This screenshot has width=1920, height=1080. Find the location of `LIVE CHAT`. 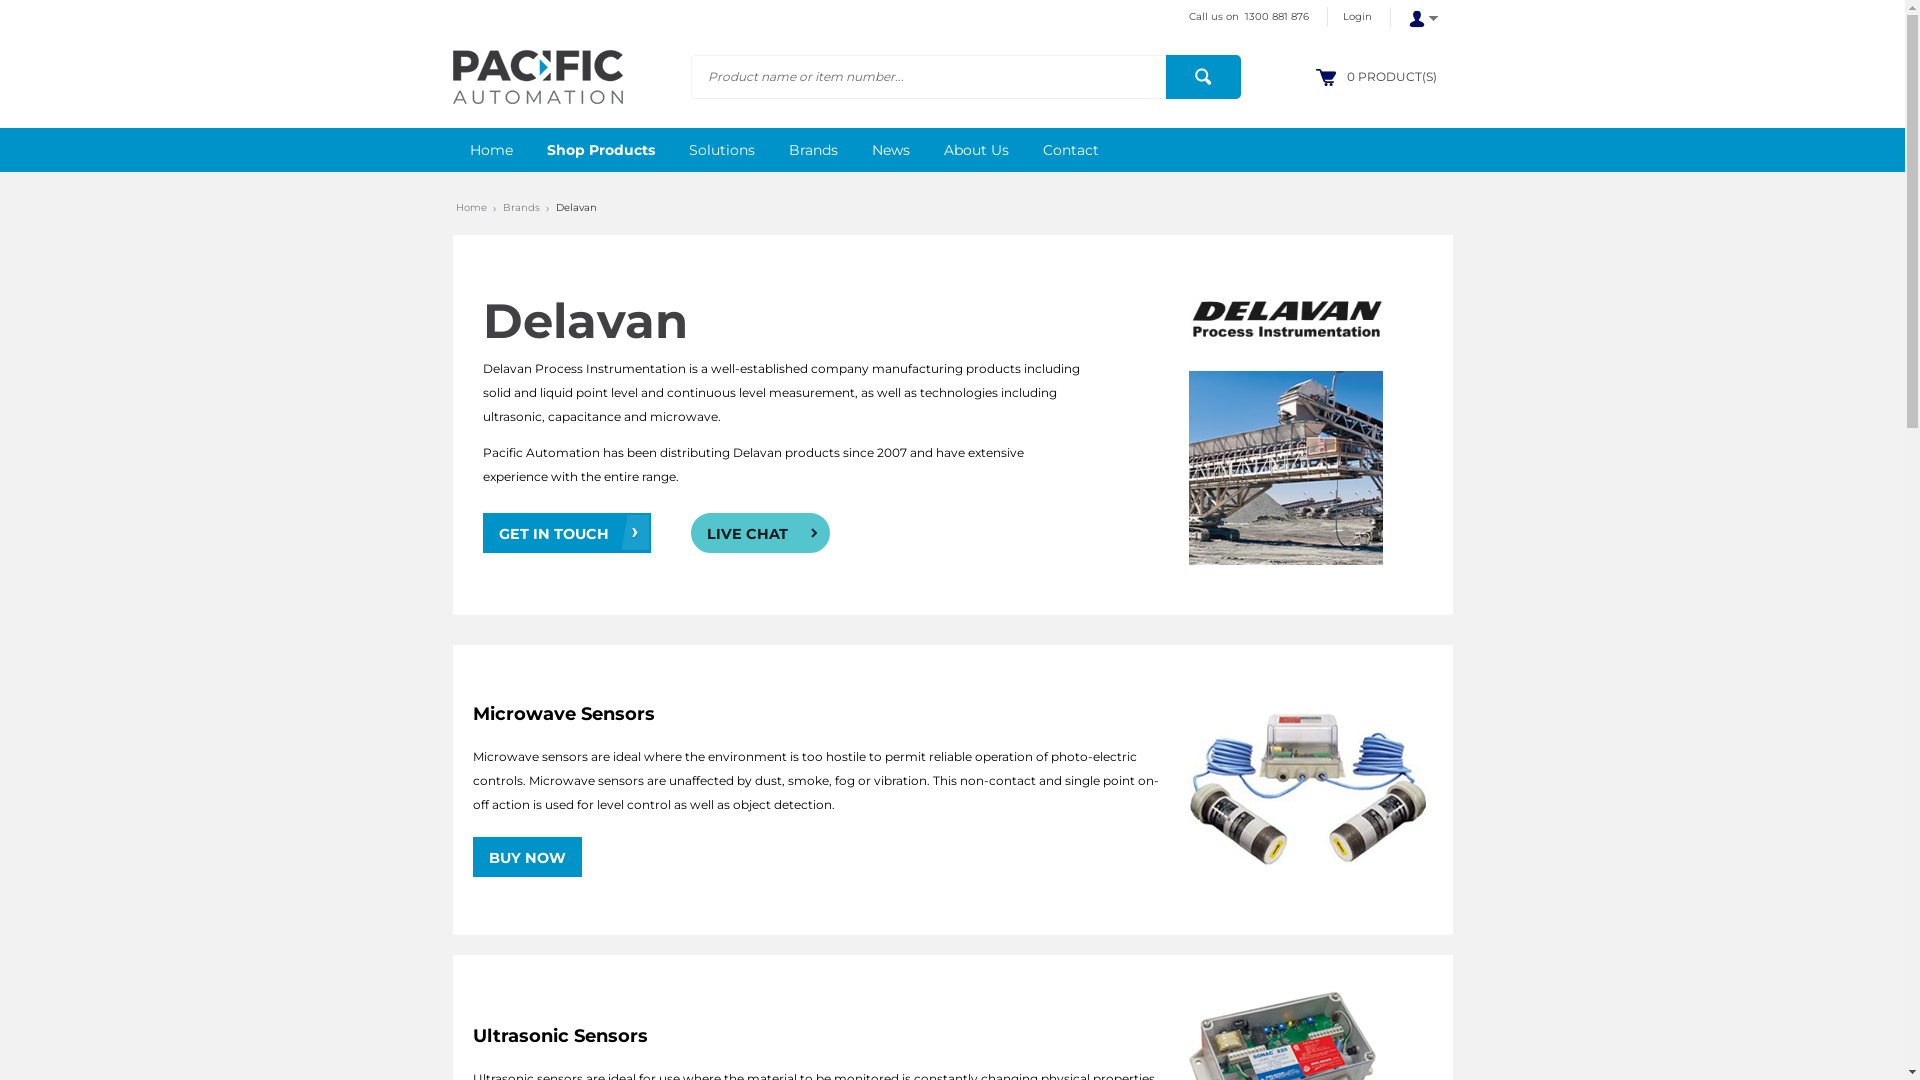

LIVE CHAT is located at coordinates (760, 532).